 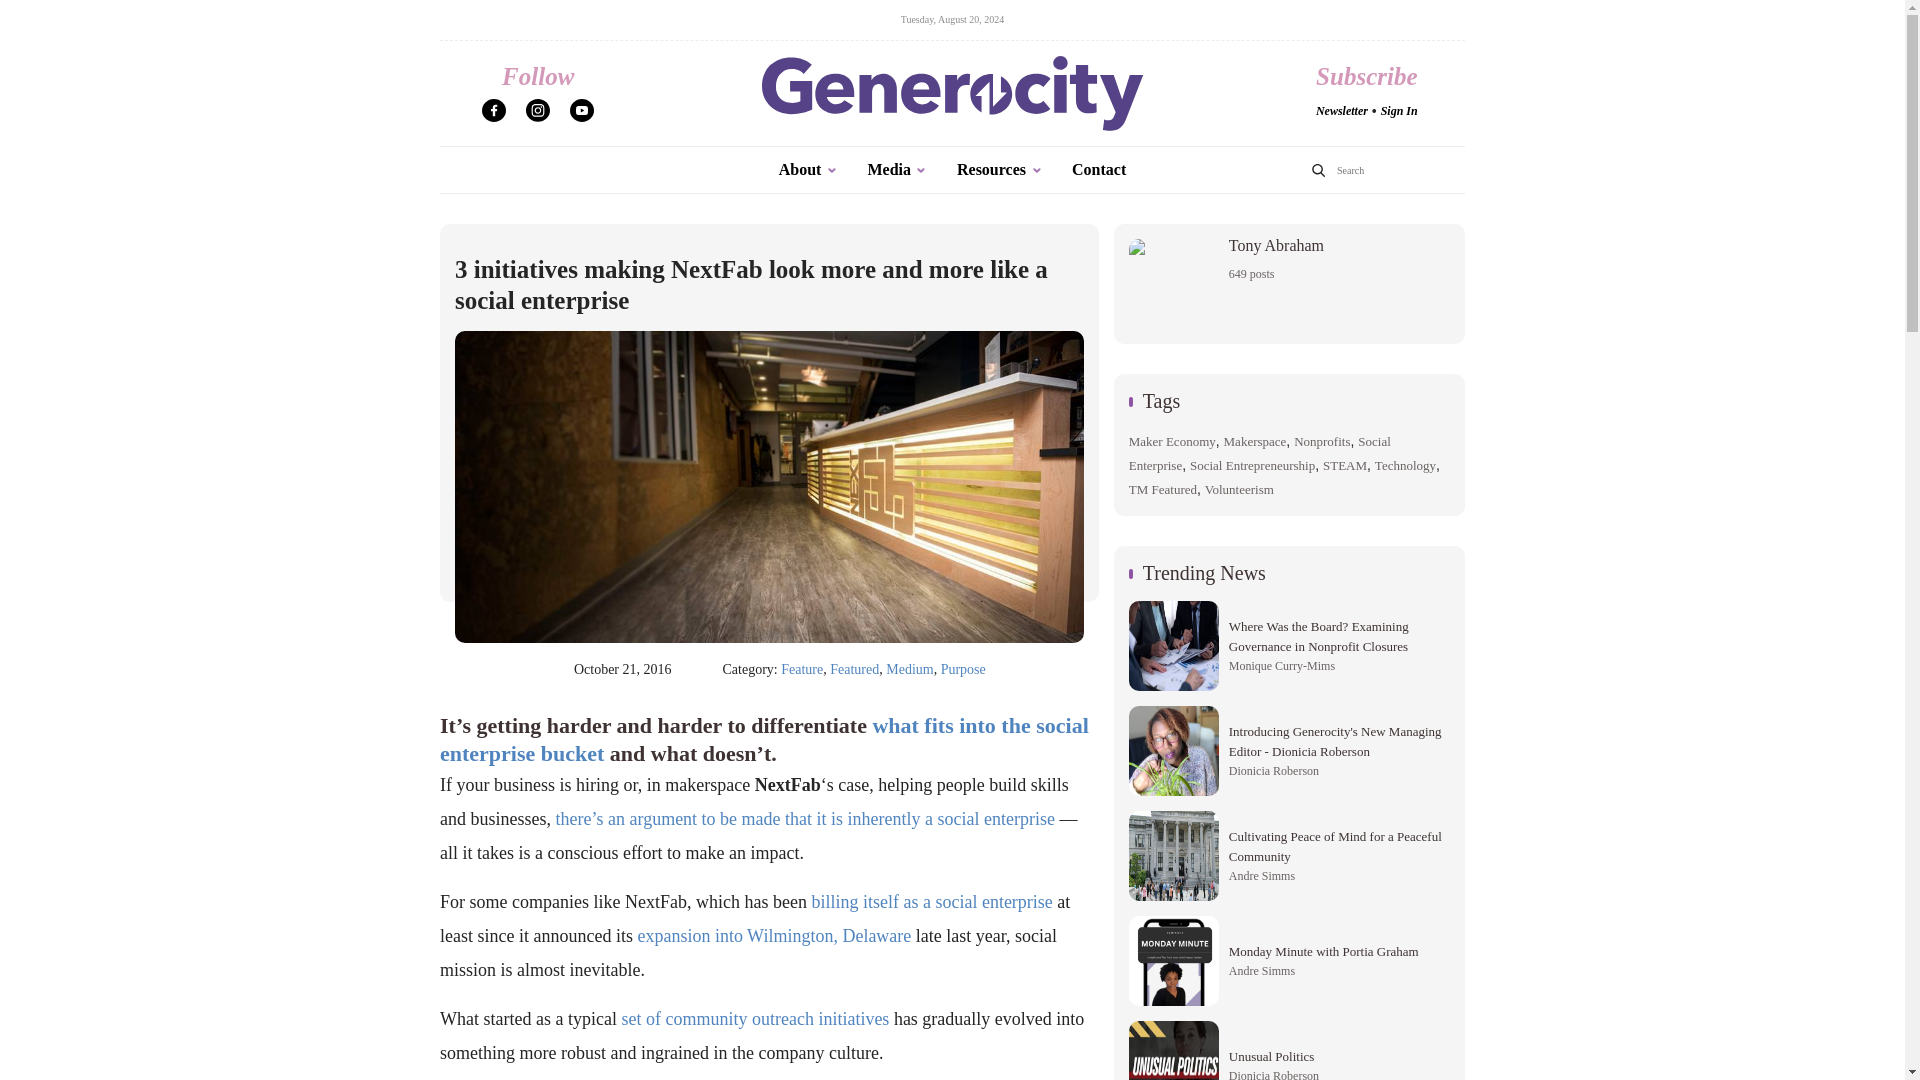 I want to click on About, so click(x=808, y=170).